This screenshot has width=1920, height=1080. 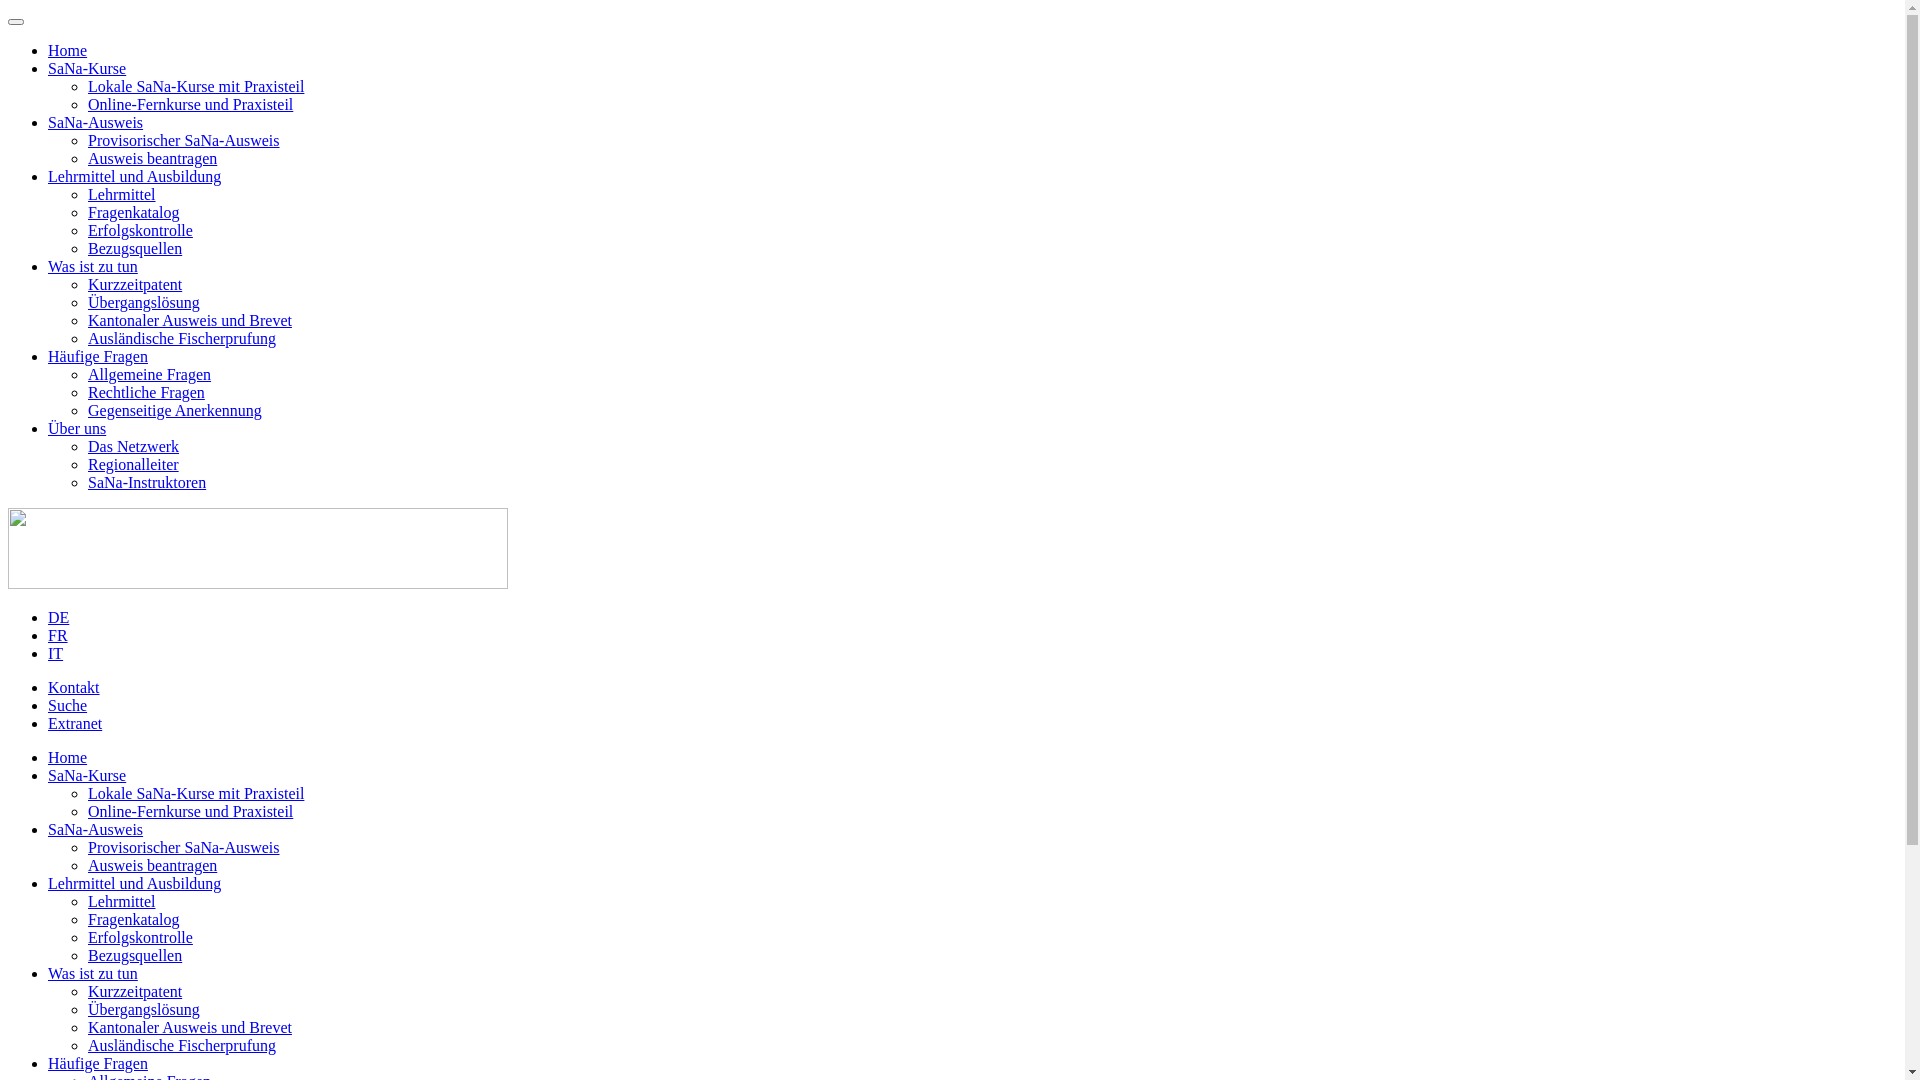 What do you see at coordinates (75, 724) in the screenshot?
I see `Extranet` at bounding box center [75, 724].